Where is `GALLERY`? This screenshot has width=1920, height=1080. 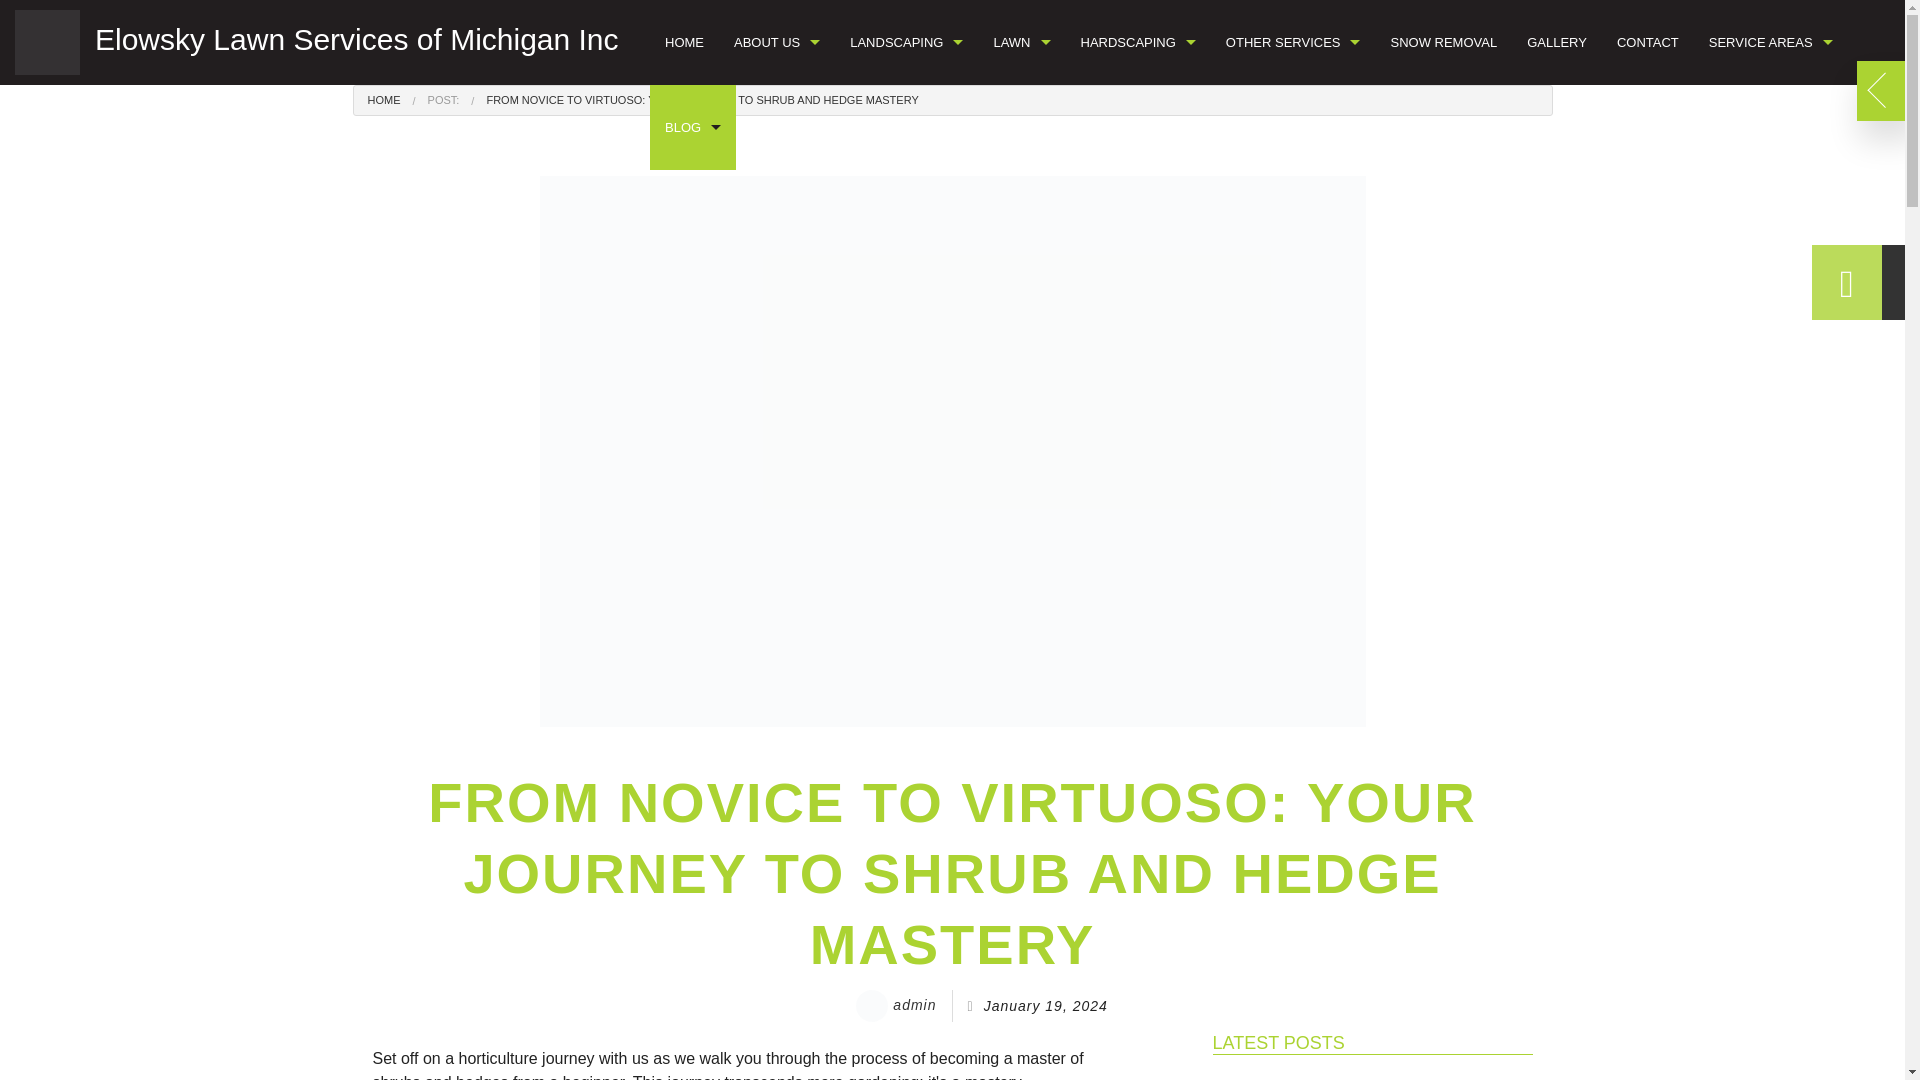
GALLERY is located at coordinates (1556, 42).